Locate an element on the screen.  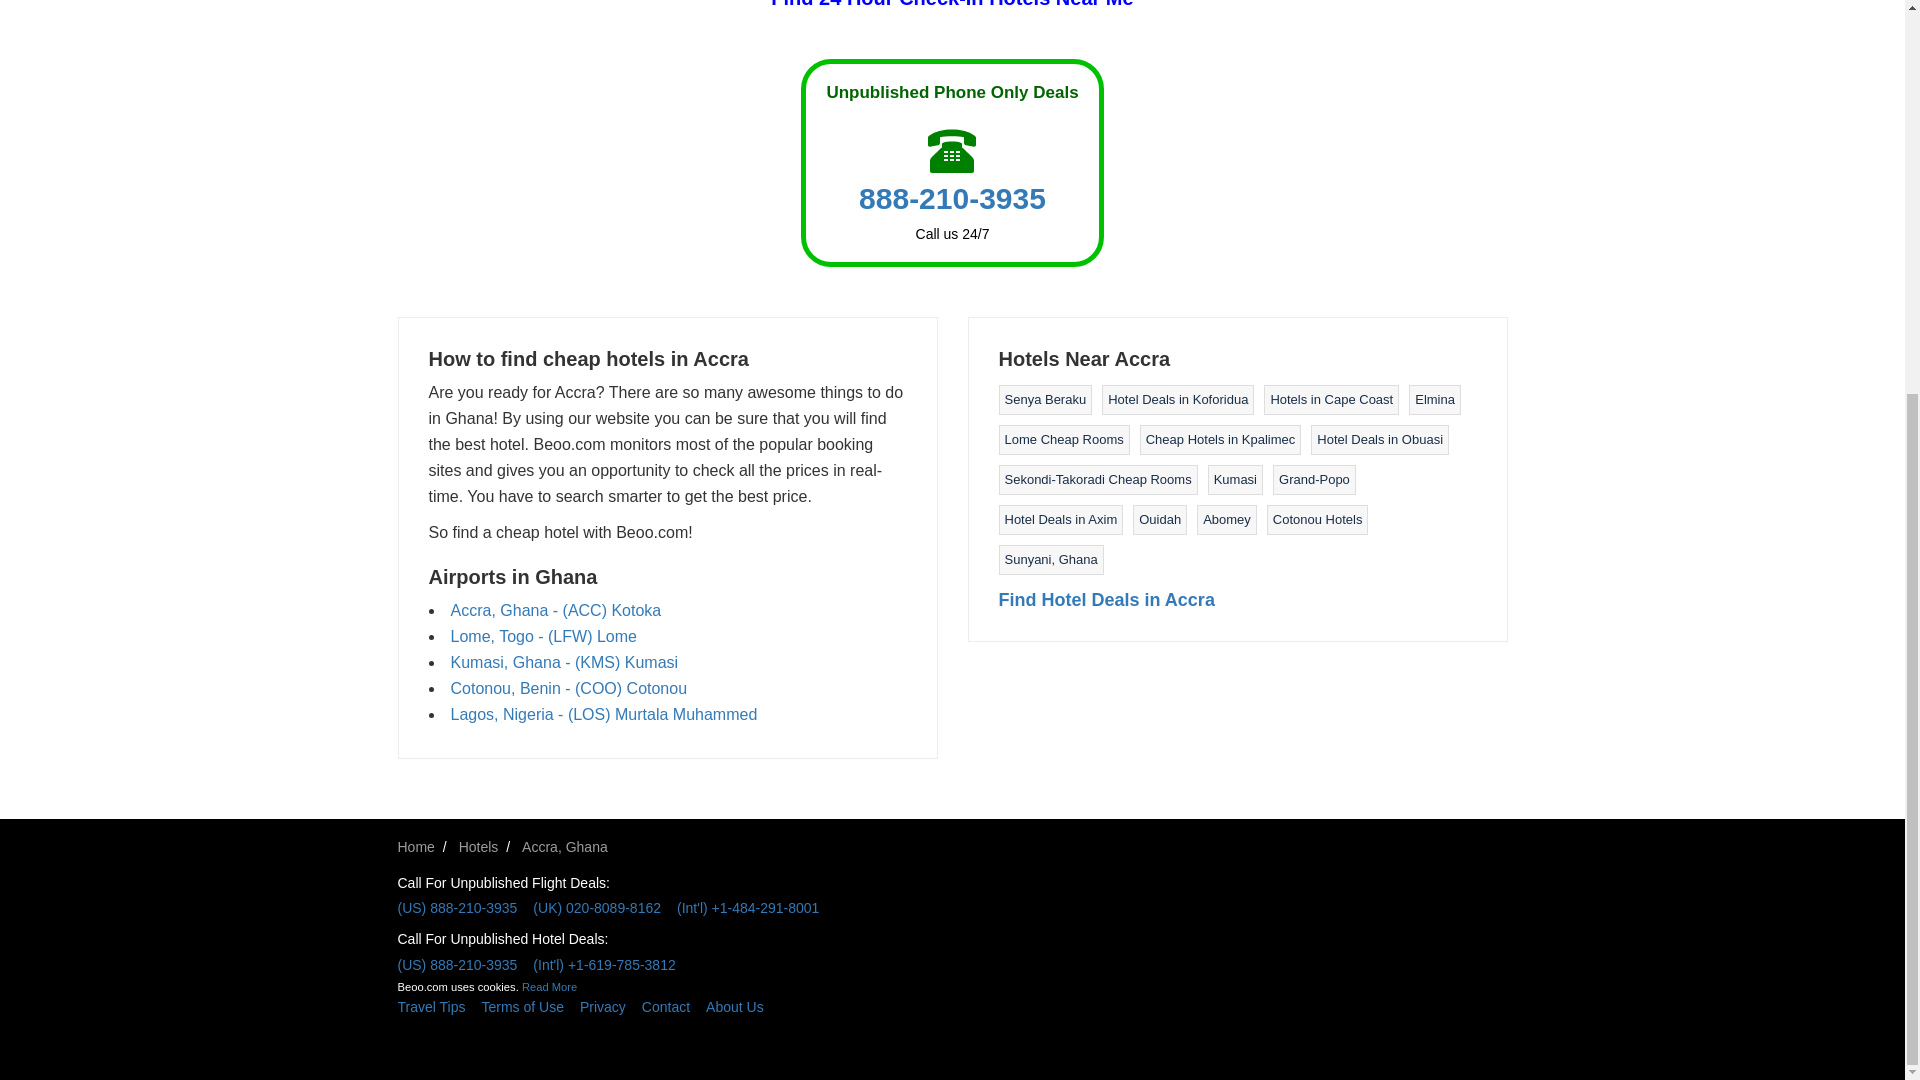
Hotel Deals in Koforidua is located at coordinates (1178, 400).